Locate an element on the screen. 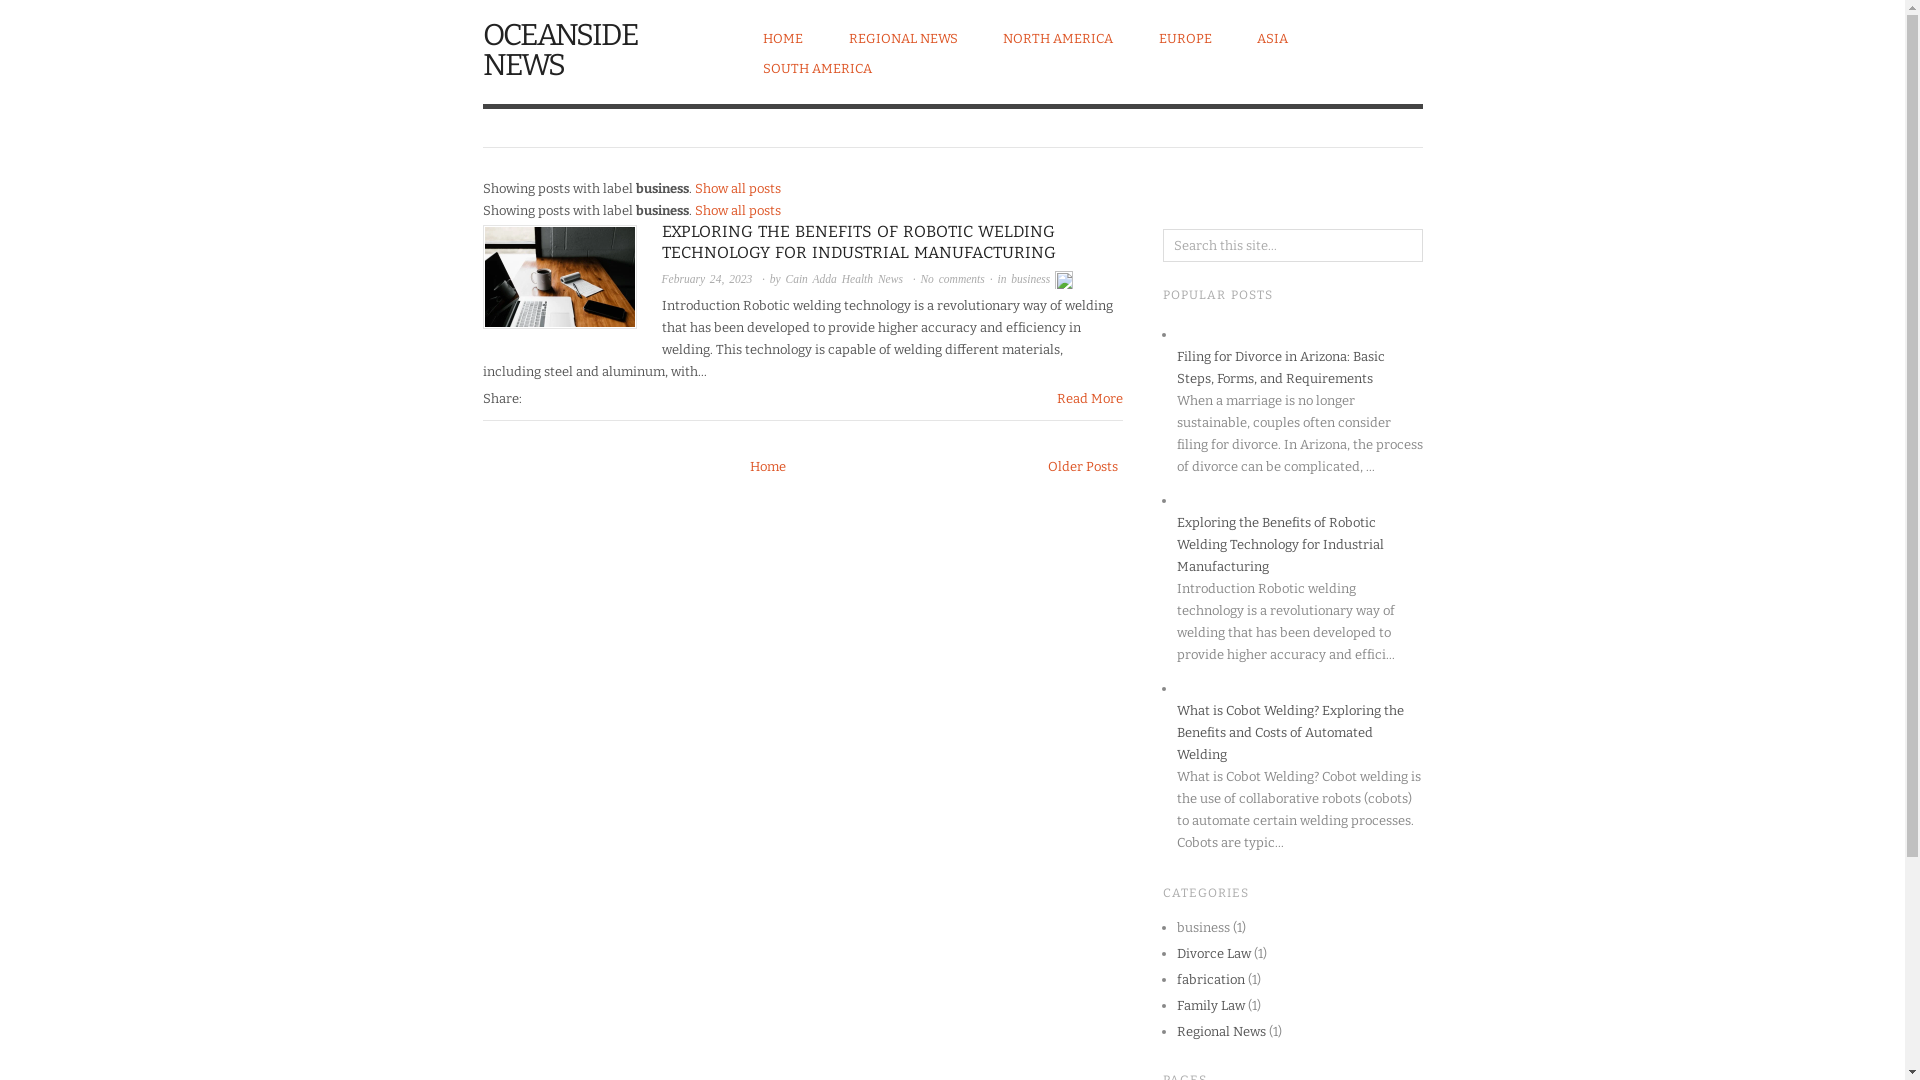 This screenshot has height=1080, width=1920. No comments is located at coordinates (954, 279).